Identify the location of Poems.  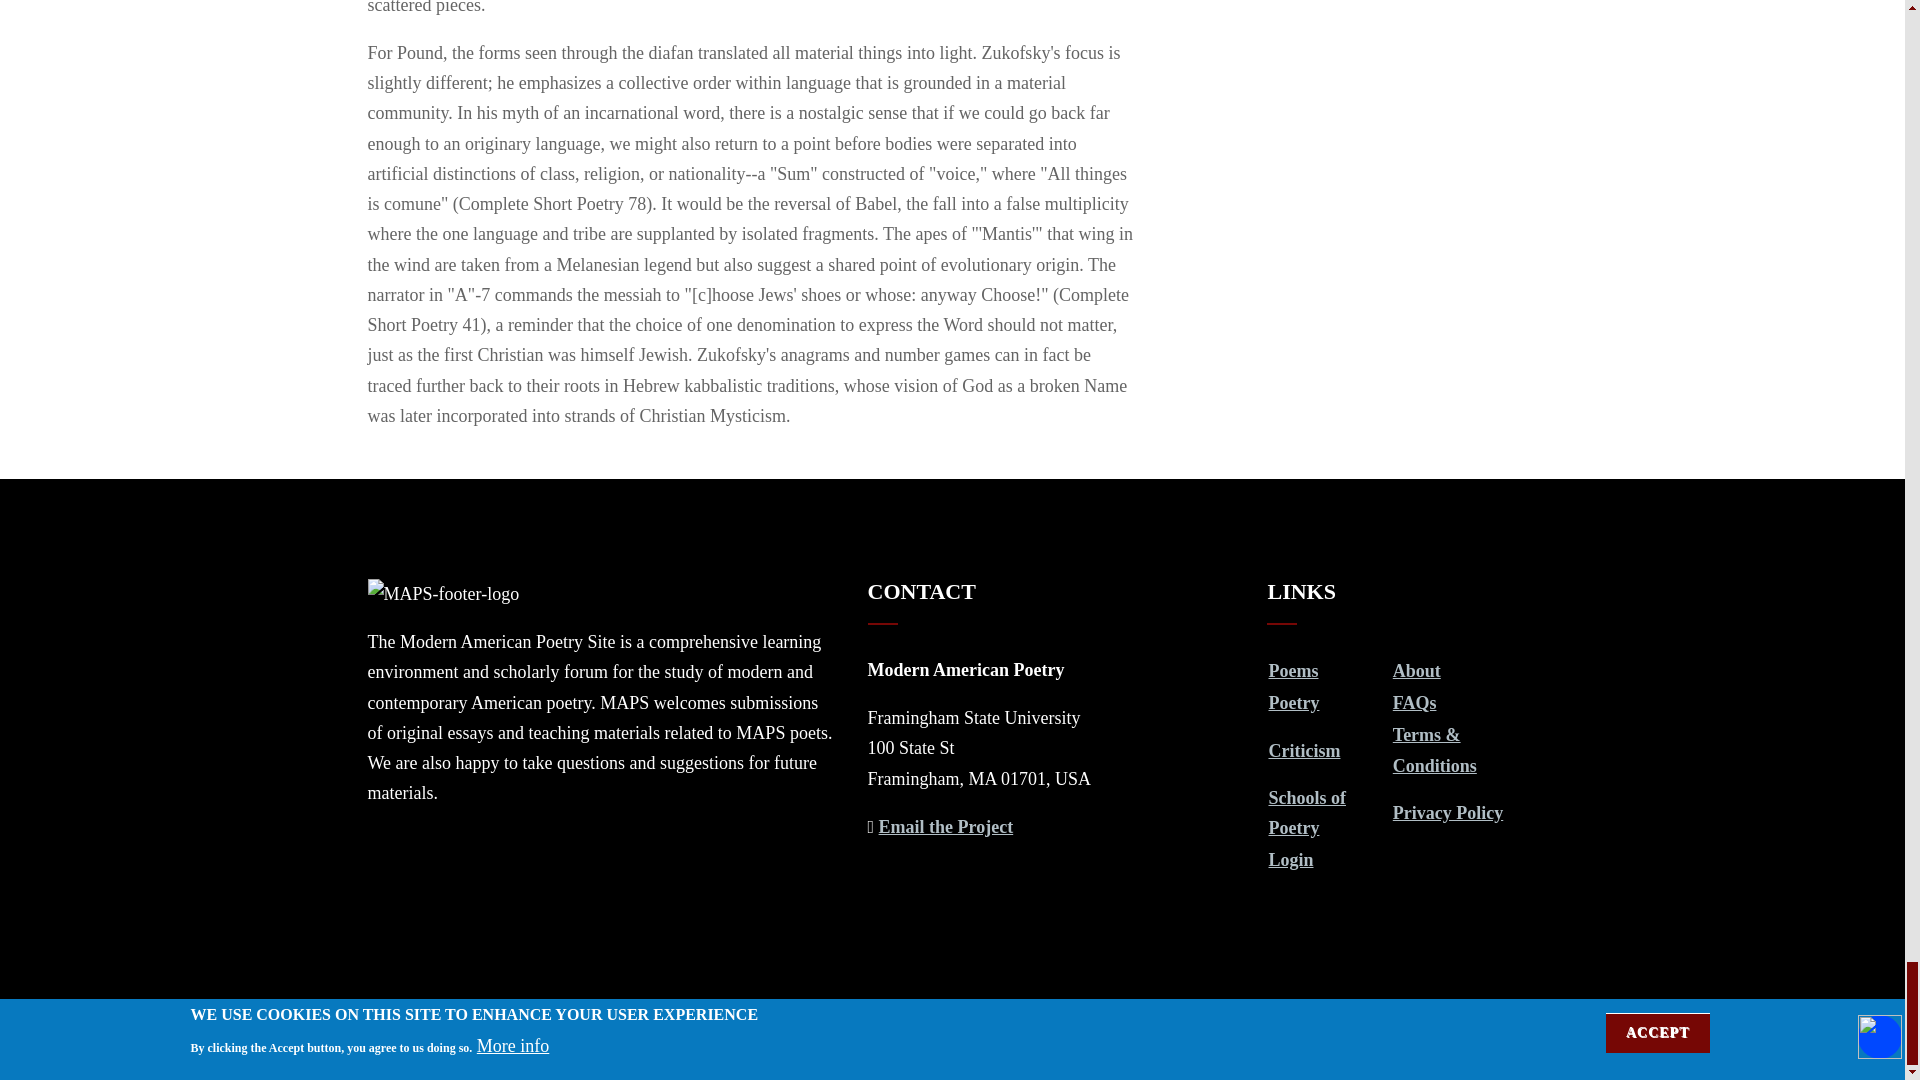
(1292, 670).